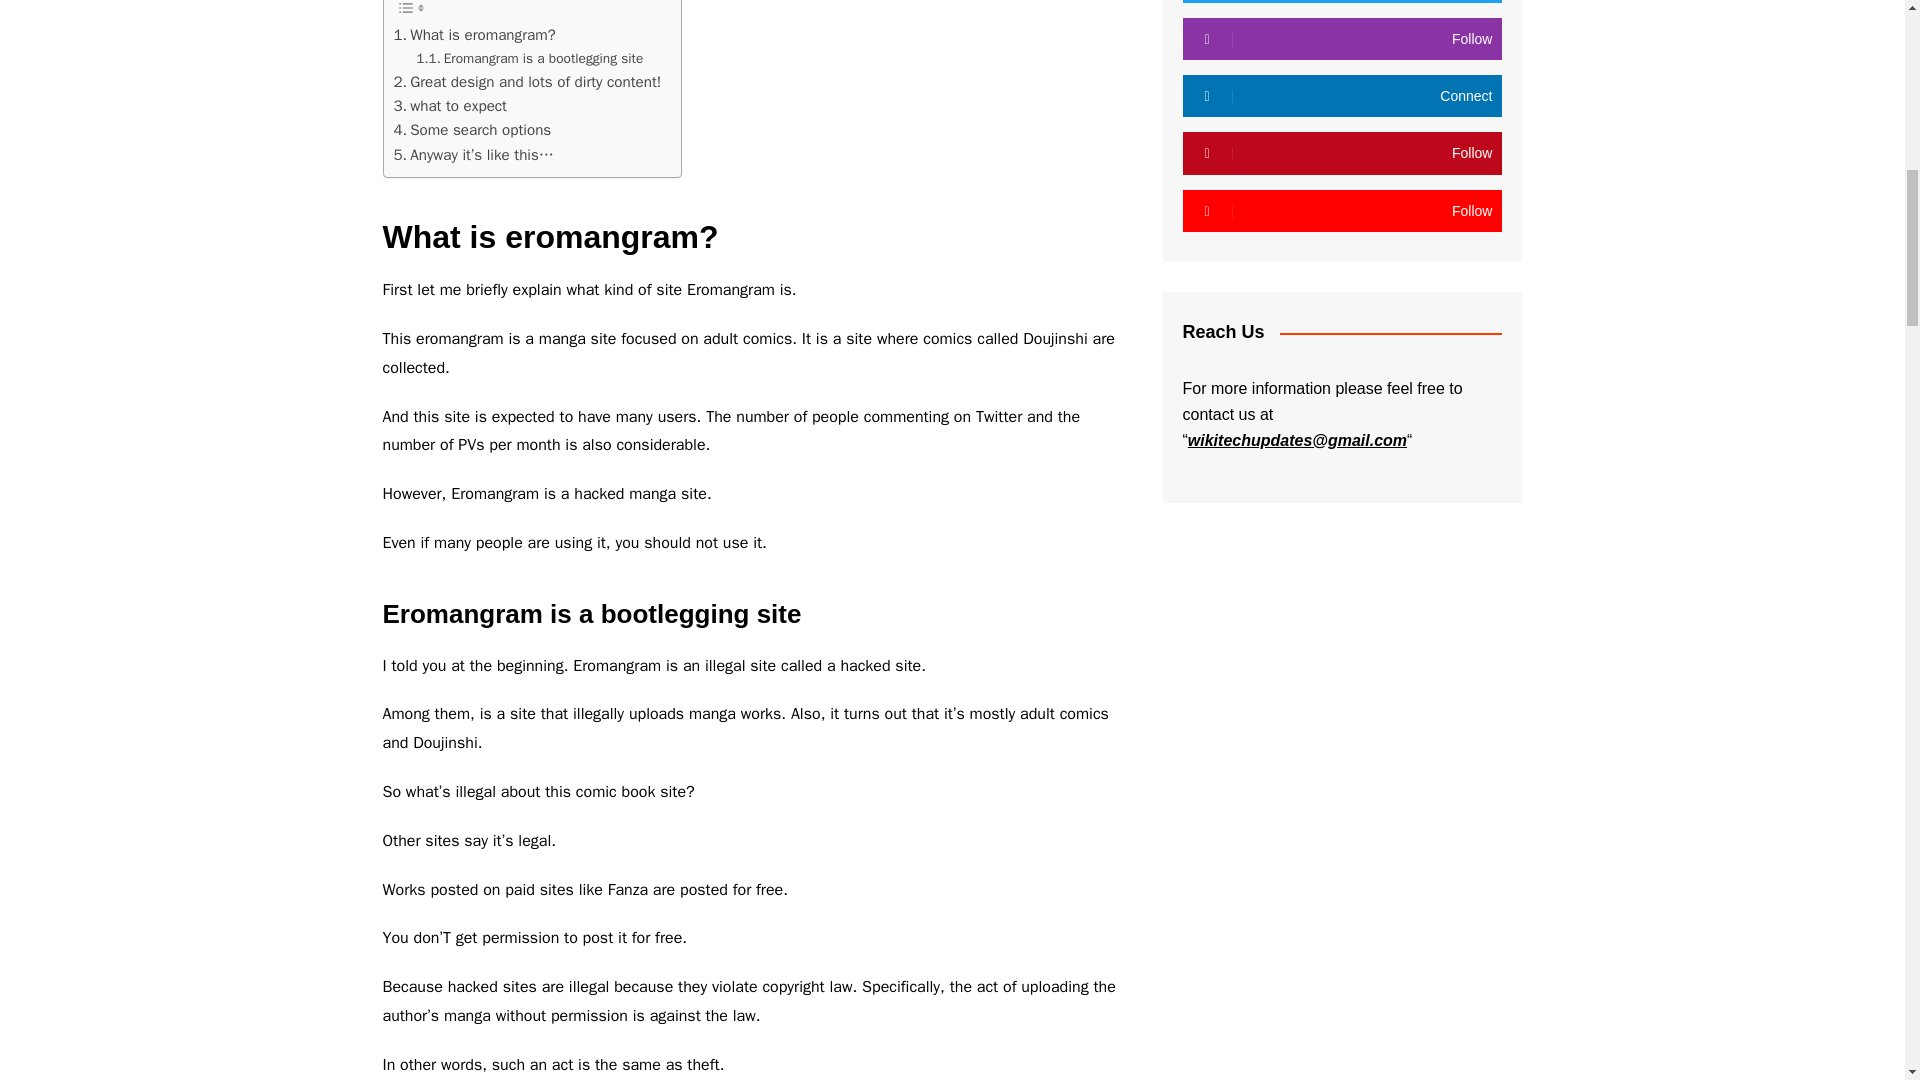 Image resolution: width=1920 pixels, height=1080 pixels. What do you see at coordinates (528, 82) in the screenshot?
I see `Great design and lots of dirty content!` at bounding box center [528, 82].